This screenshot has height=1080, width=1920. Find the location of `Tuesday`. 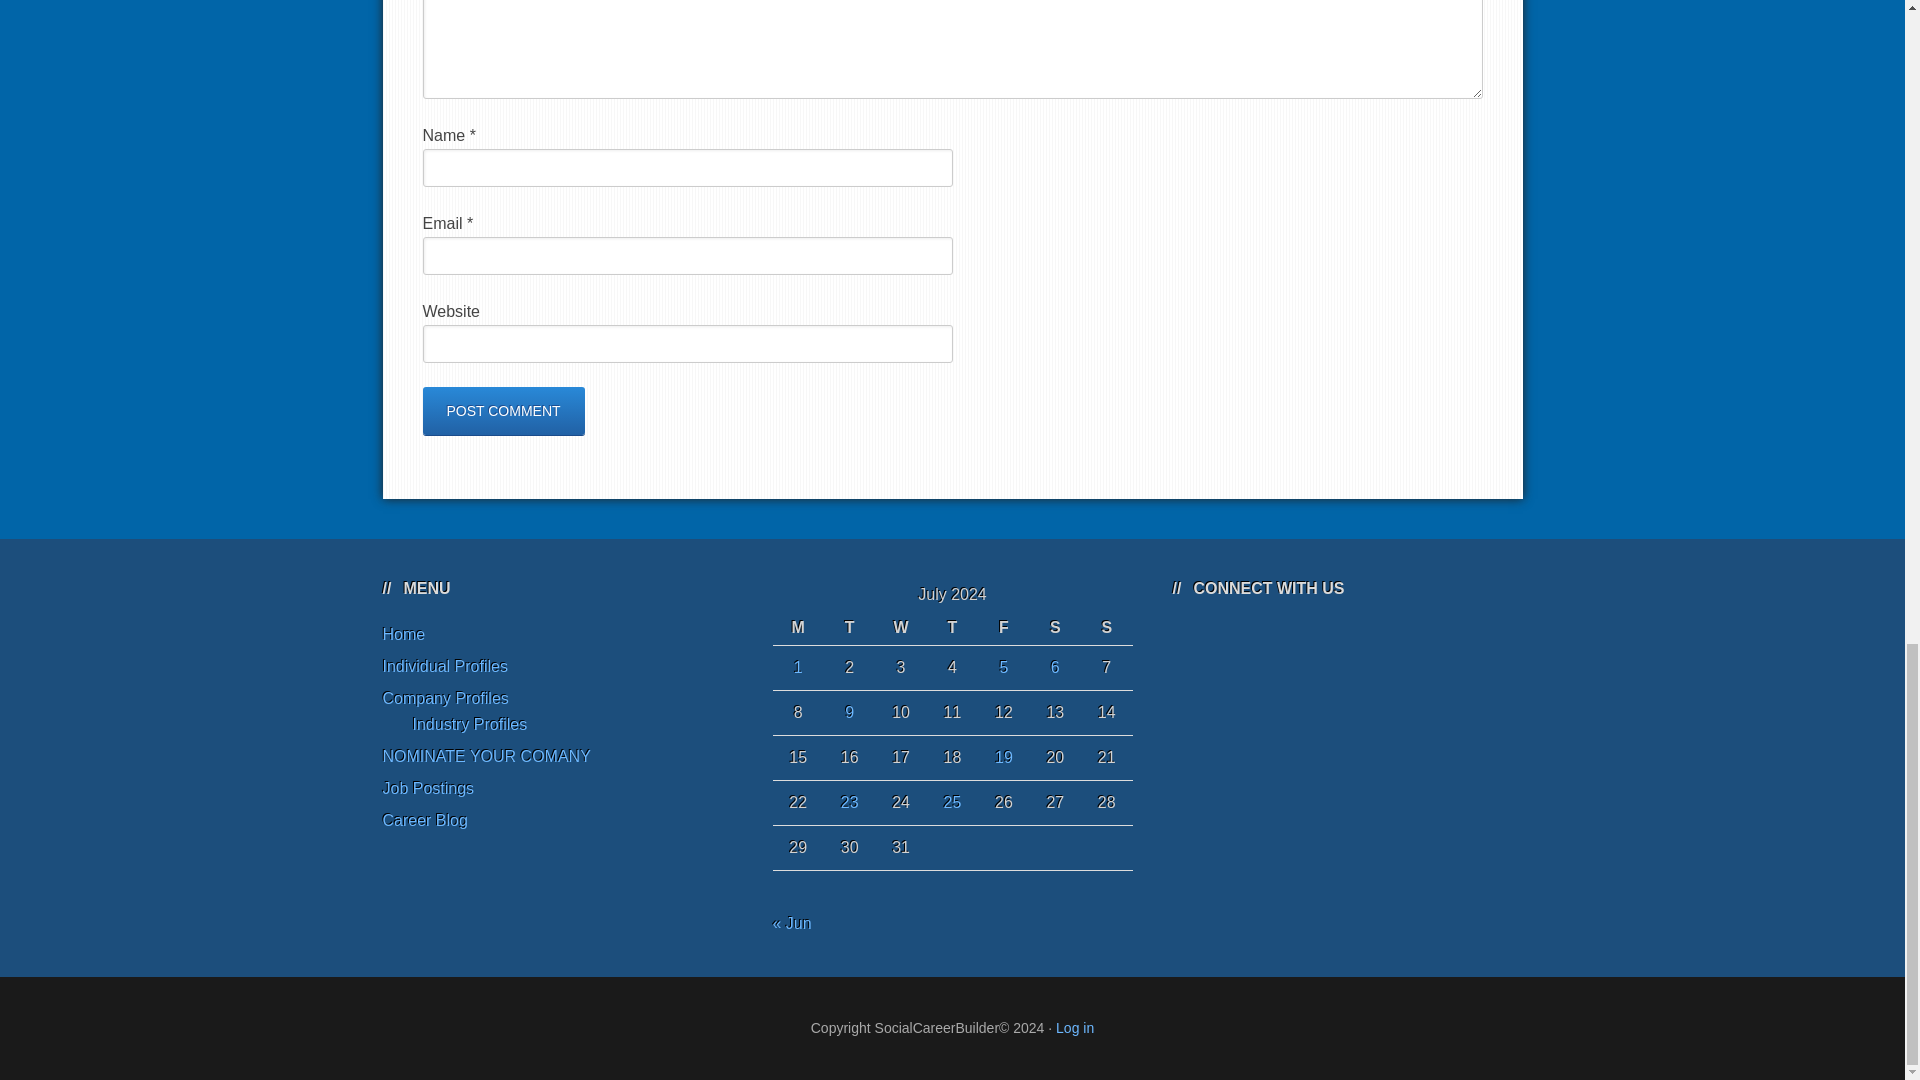

Tuesday is located at coordinates (849, 628).